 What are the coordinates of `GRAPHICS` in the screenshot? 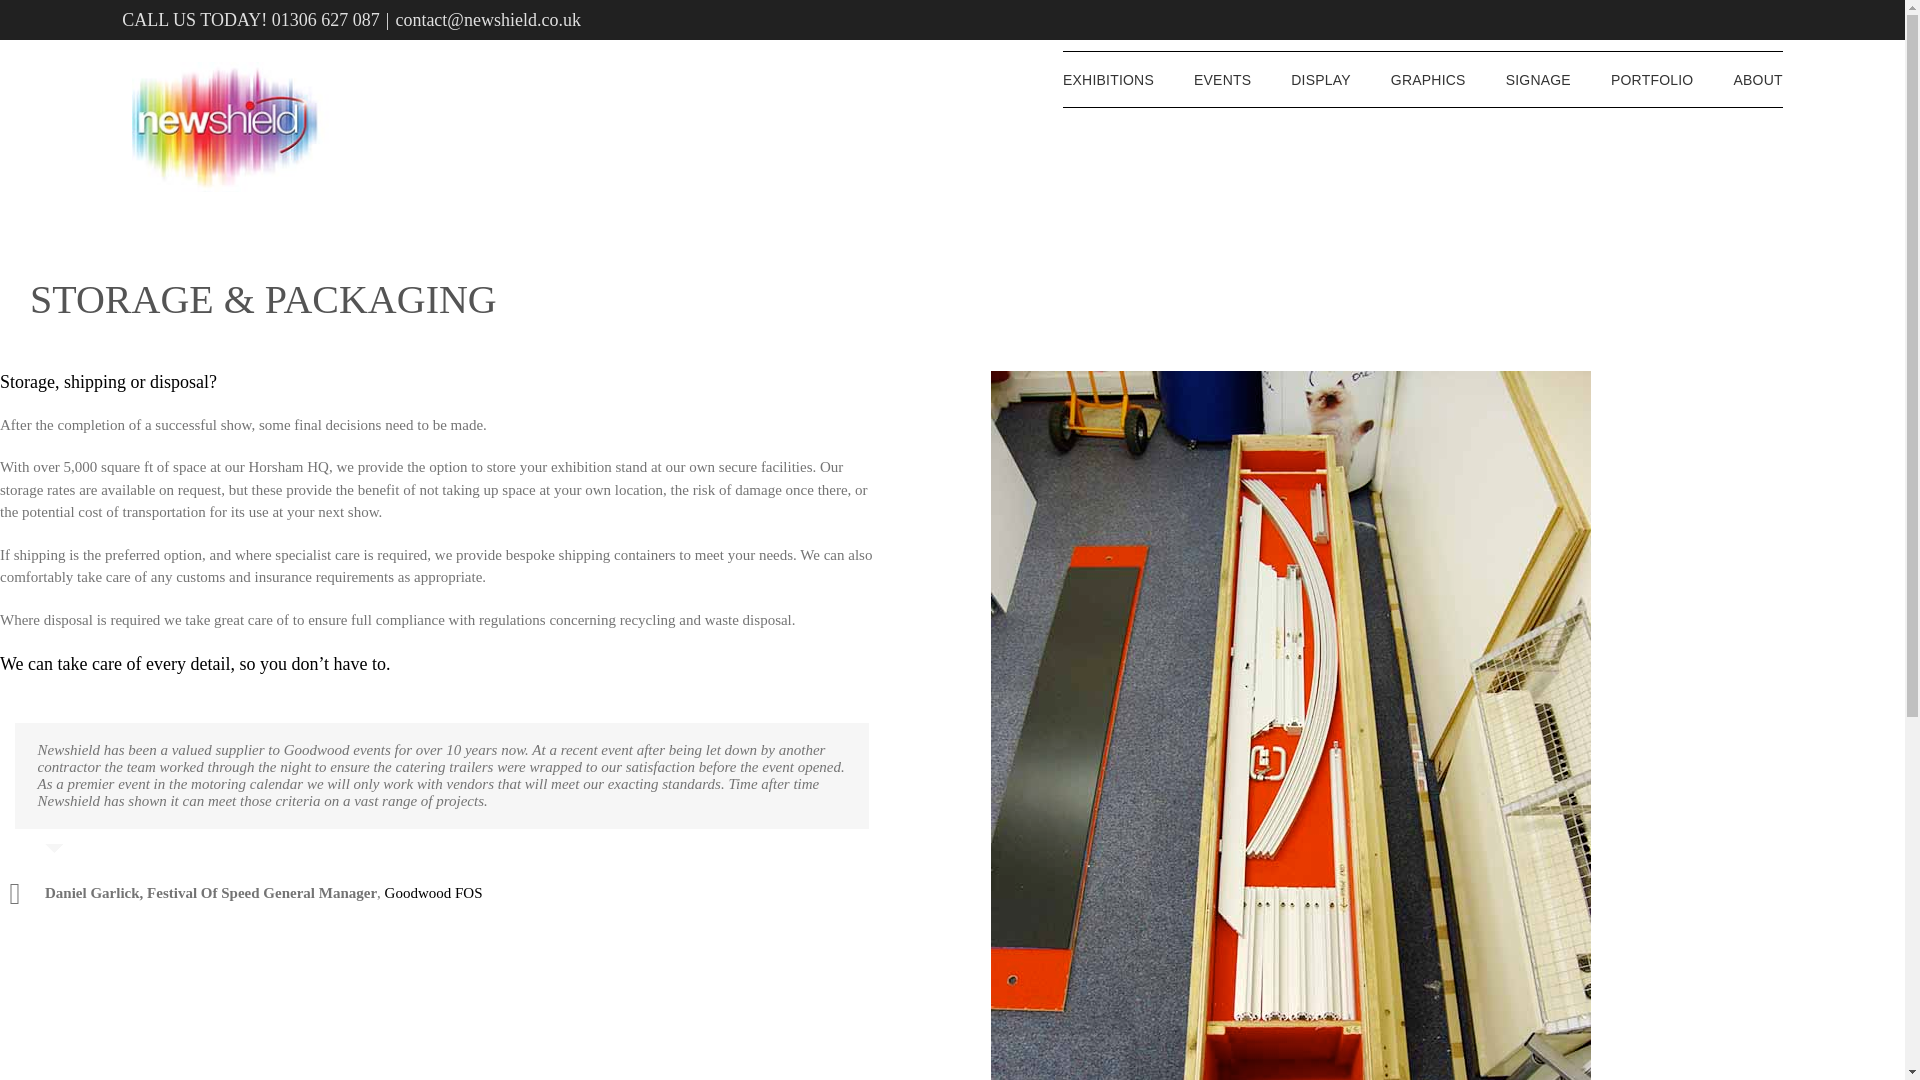 It's located at (1428, 78).